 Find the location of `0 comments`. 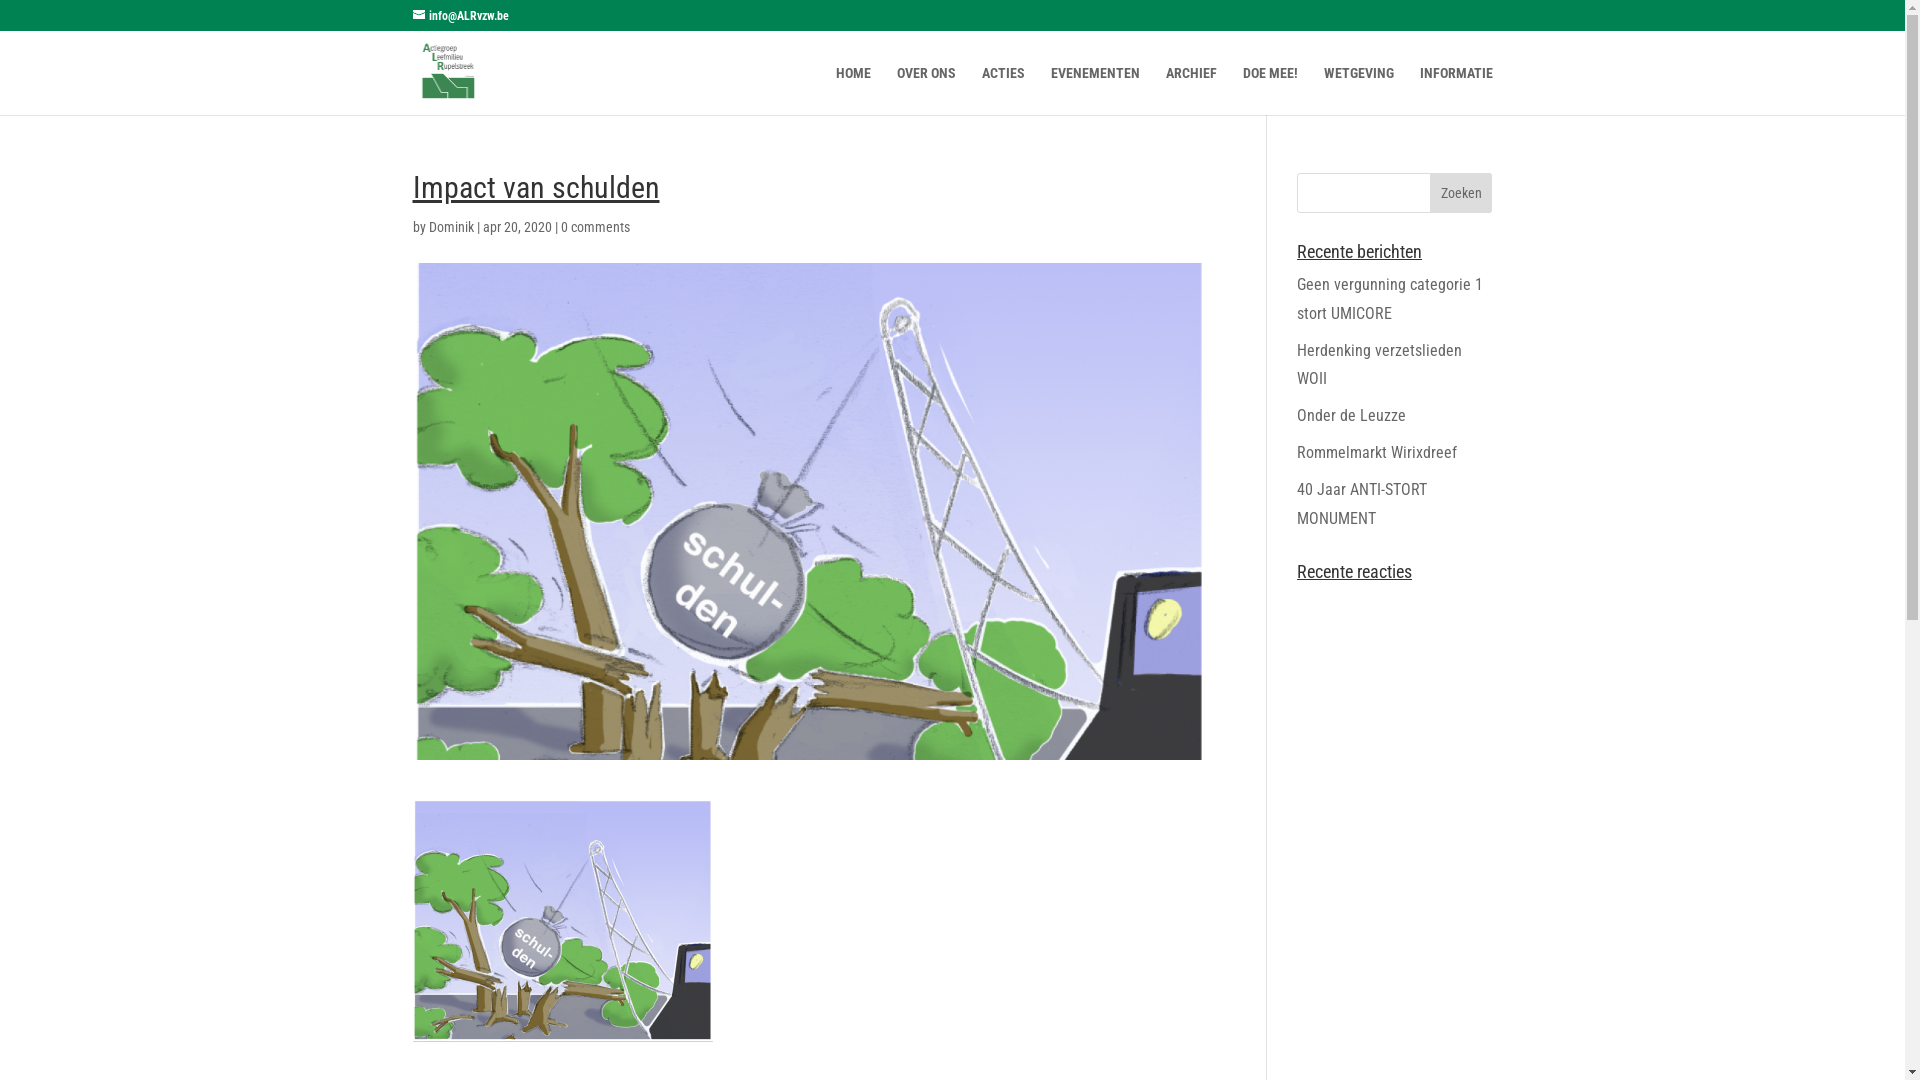

0 comments is located at coordinates (594, 227).